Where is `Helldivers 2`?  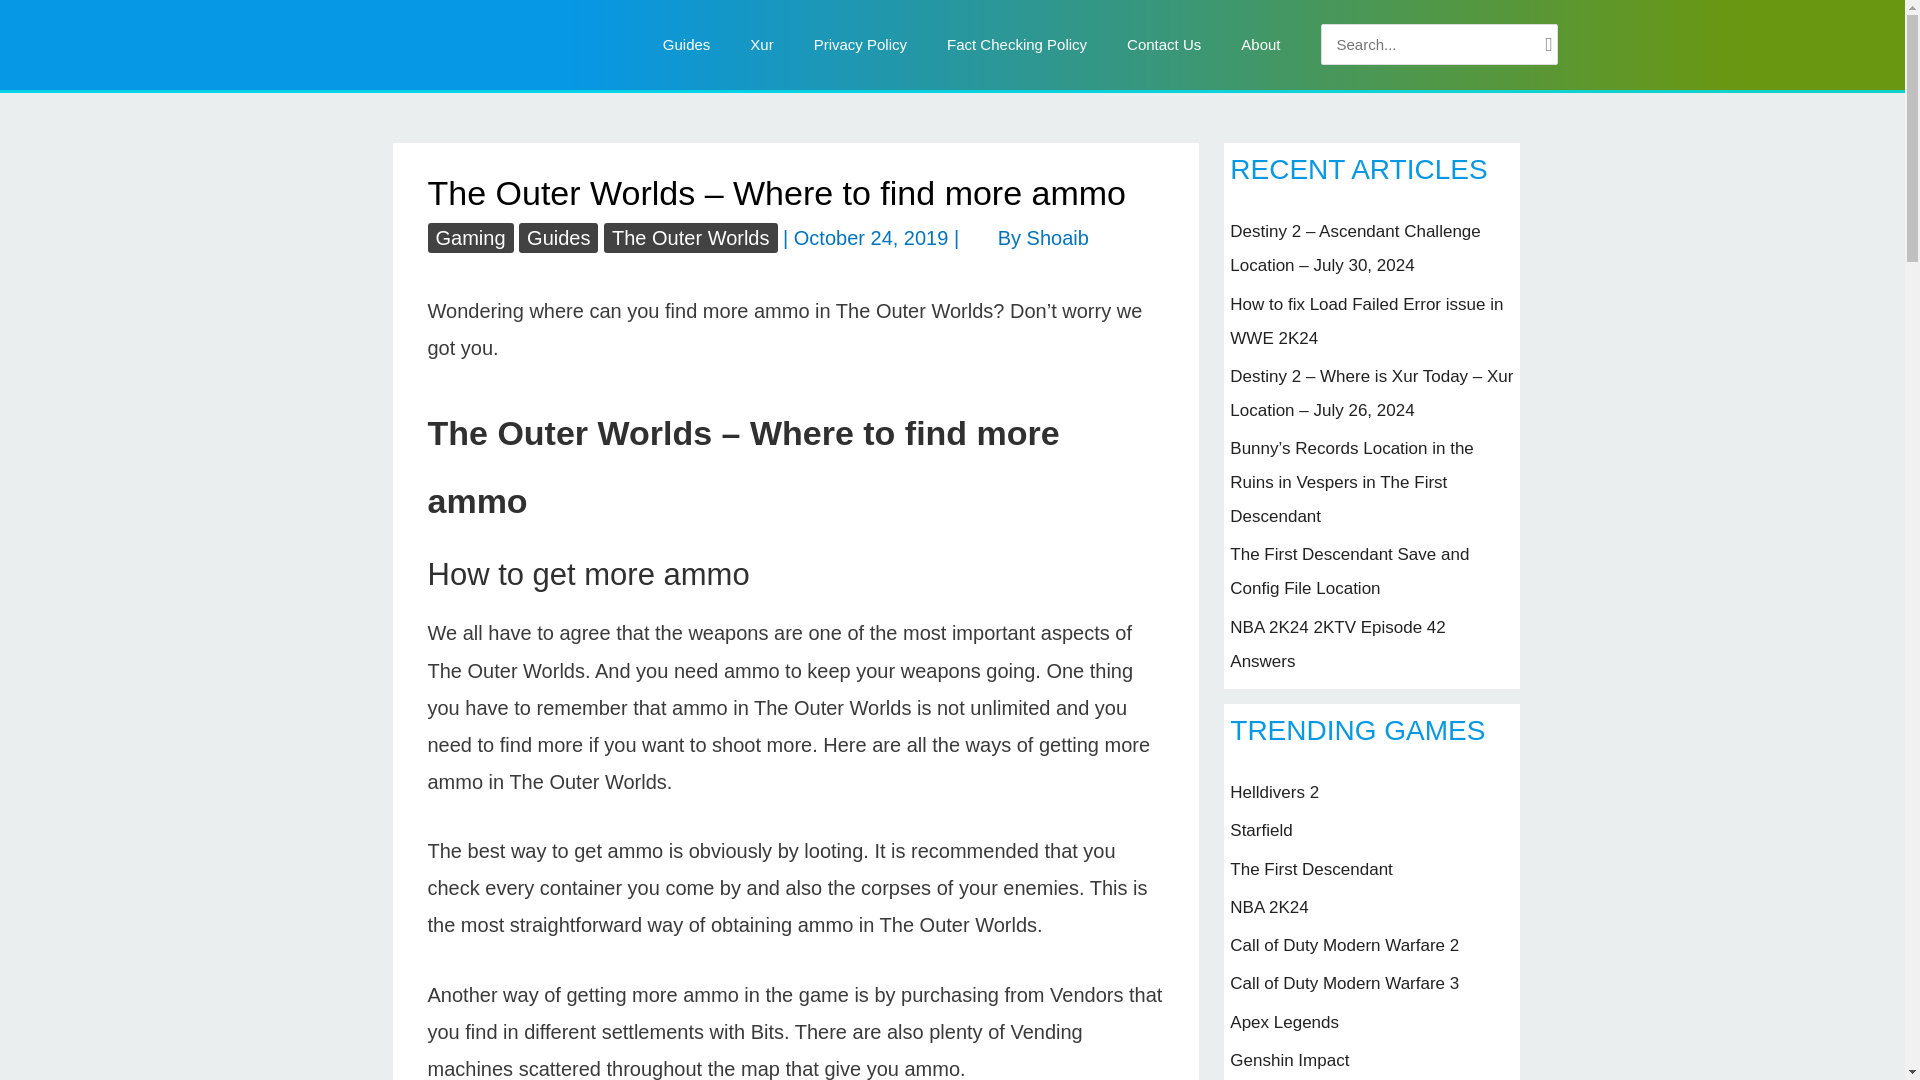 Helldivers 2 is located at coordinates (1274, 792).